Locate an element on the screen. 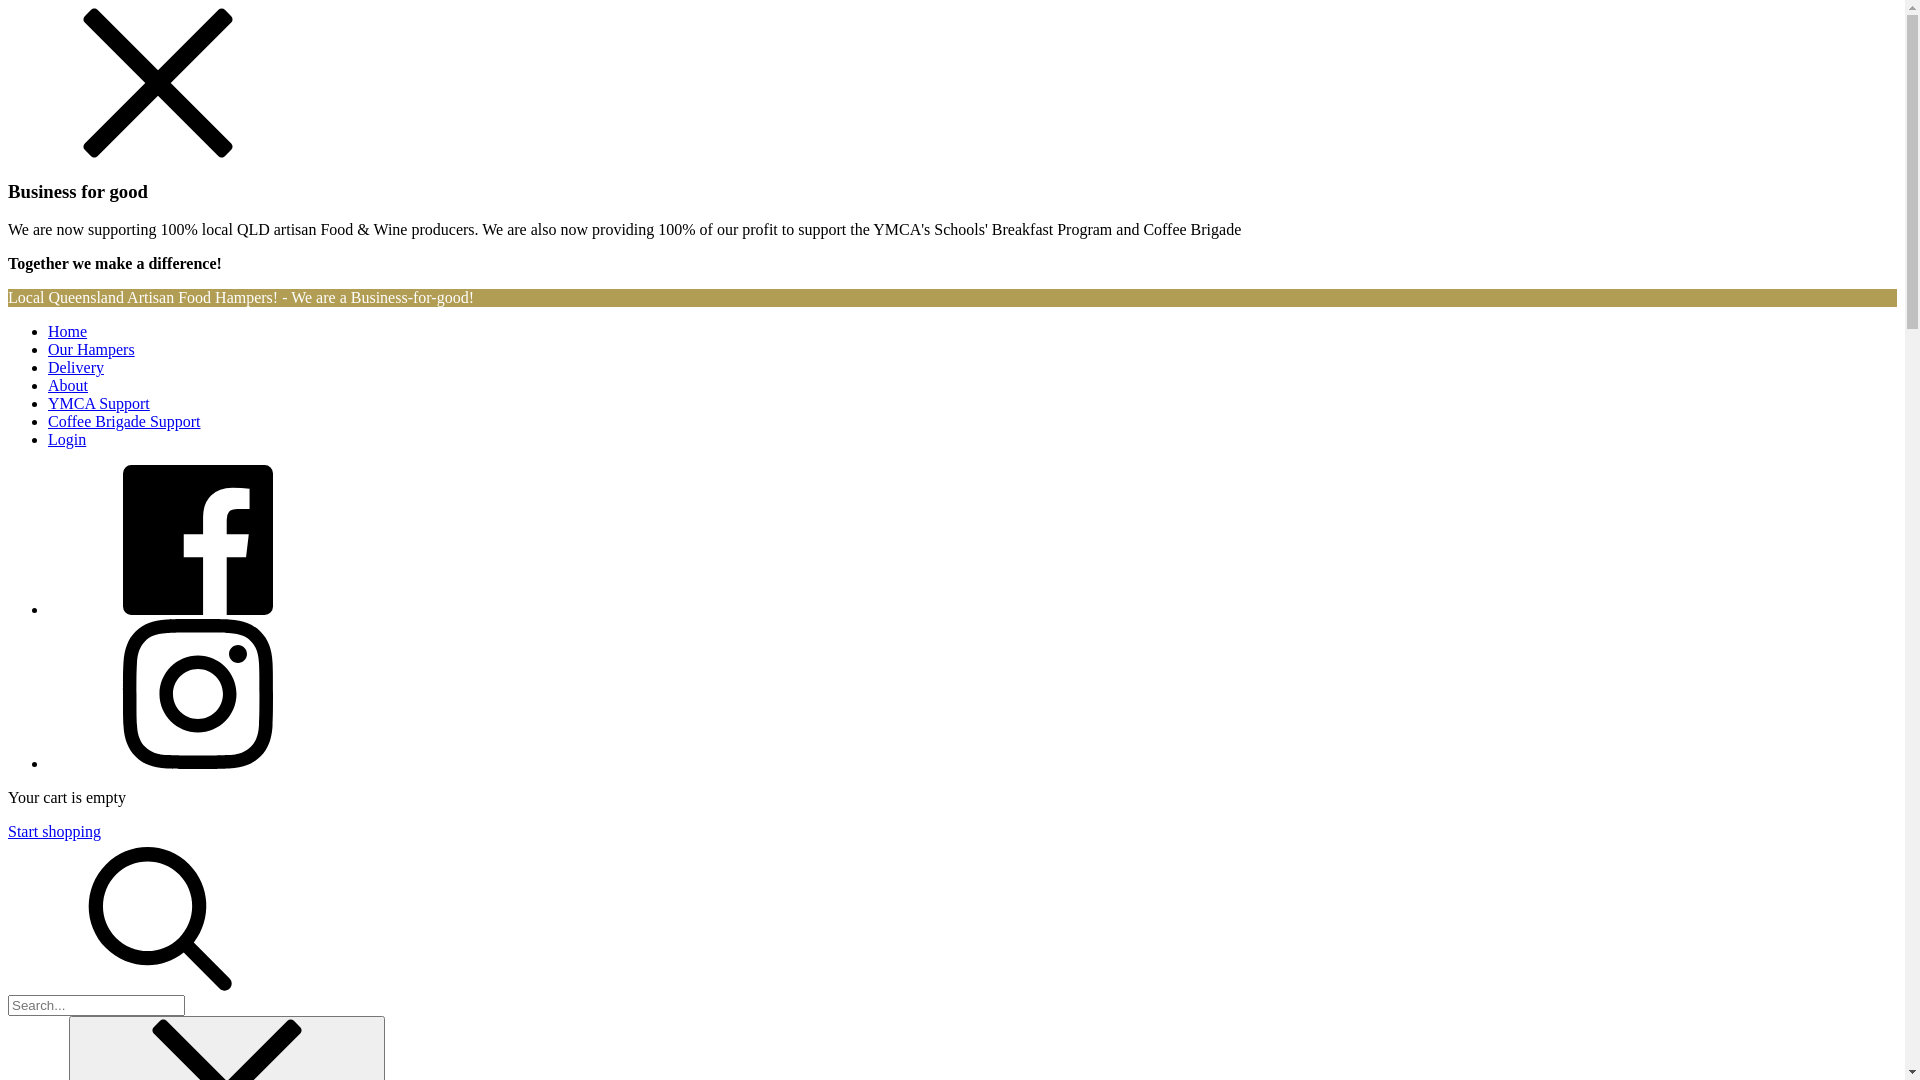 This screenshot has height=1080, width=1920. Instagram is located at coordinates (198, 764).